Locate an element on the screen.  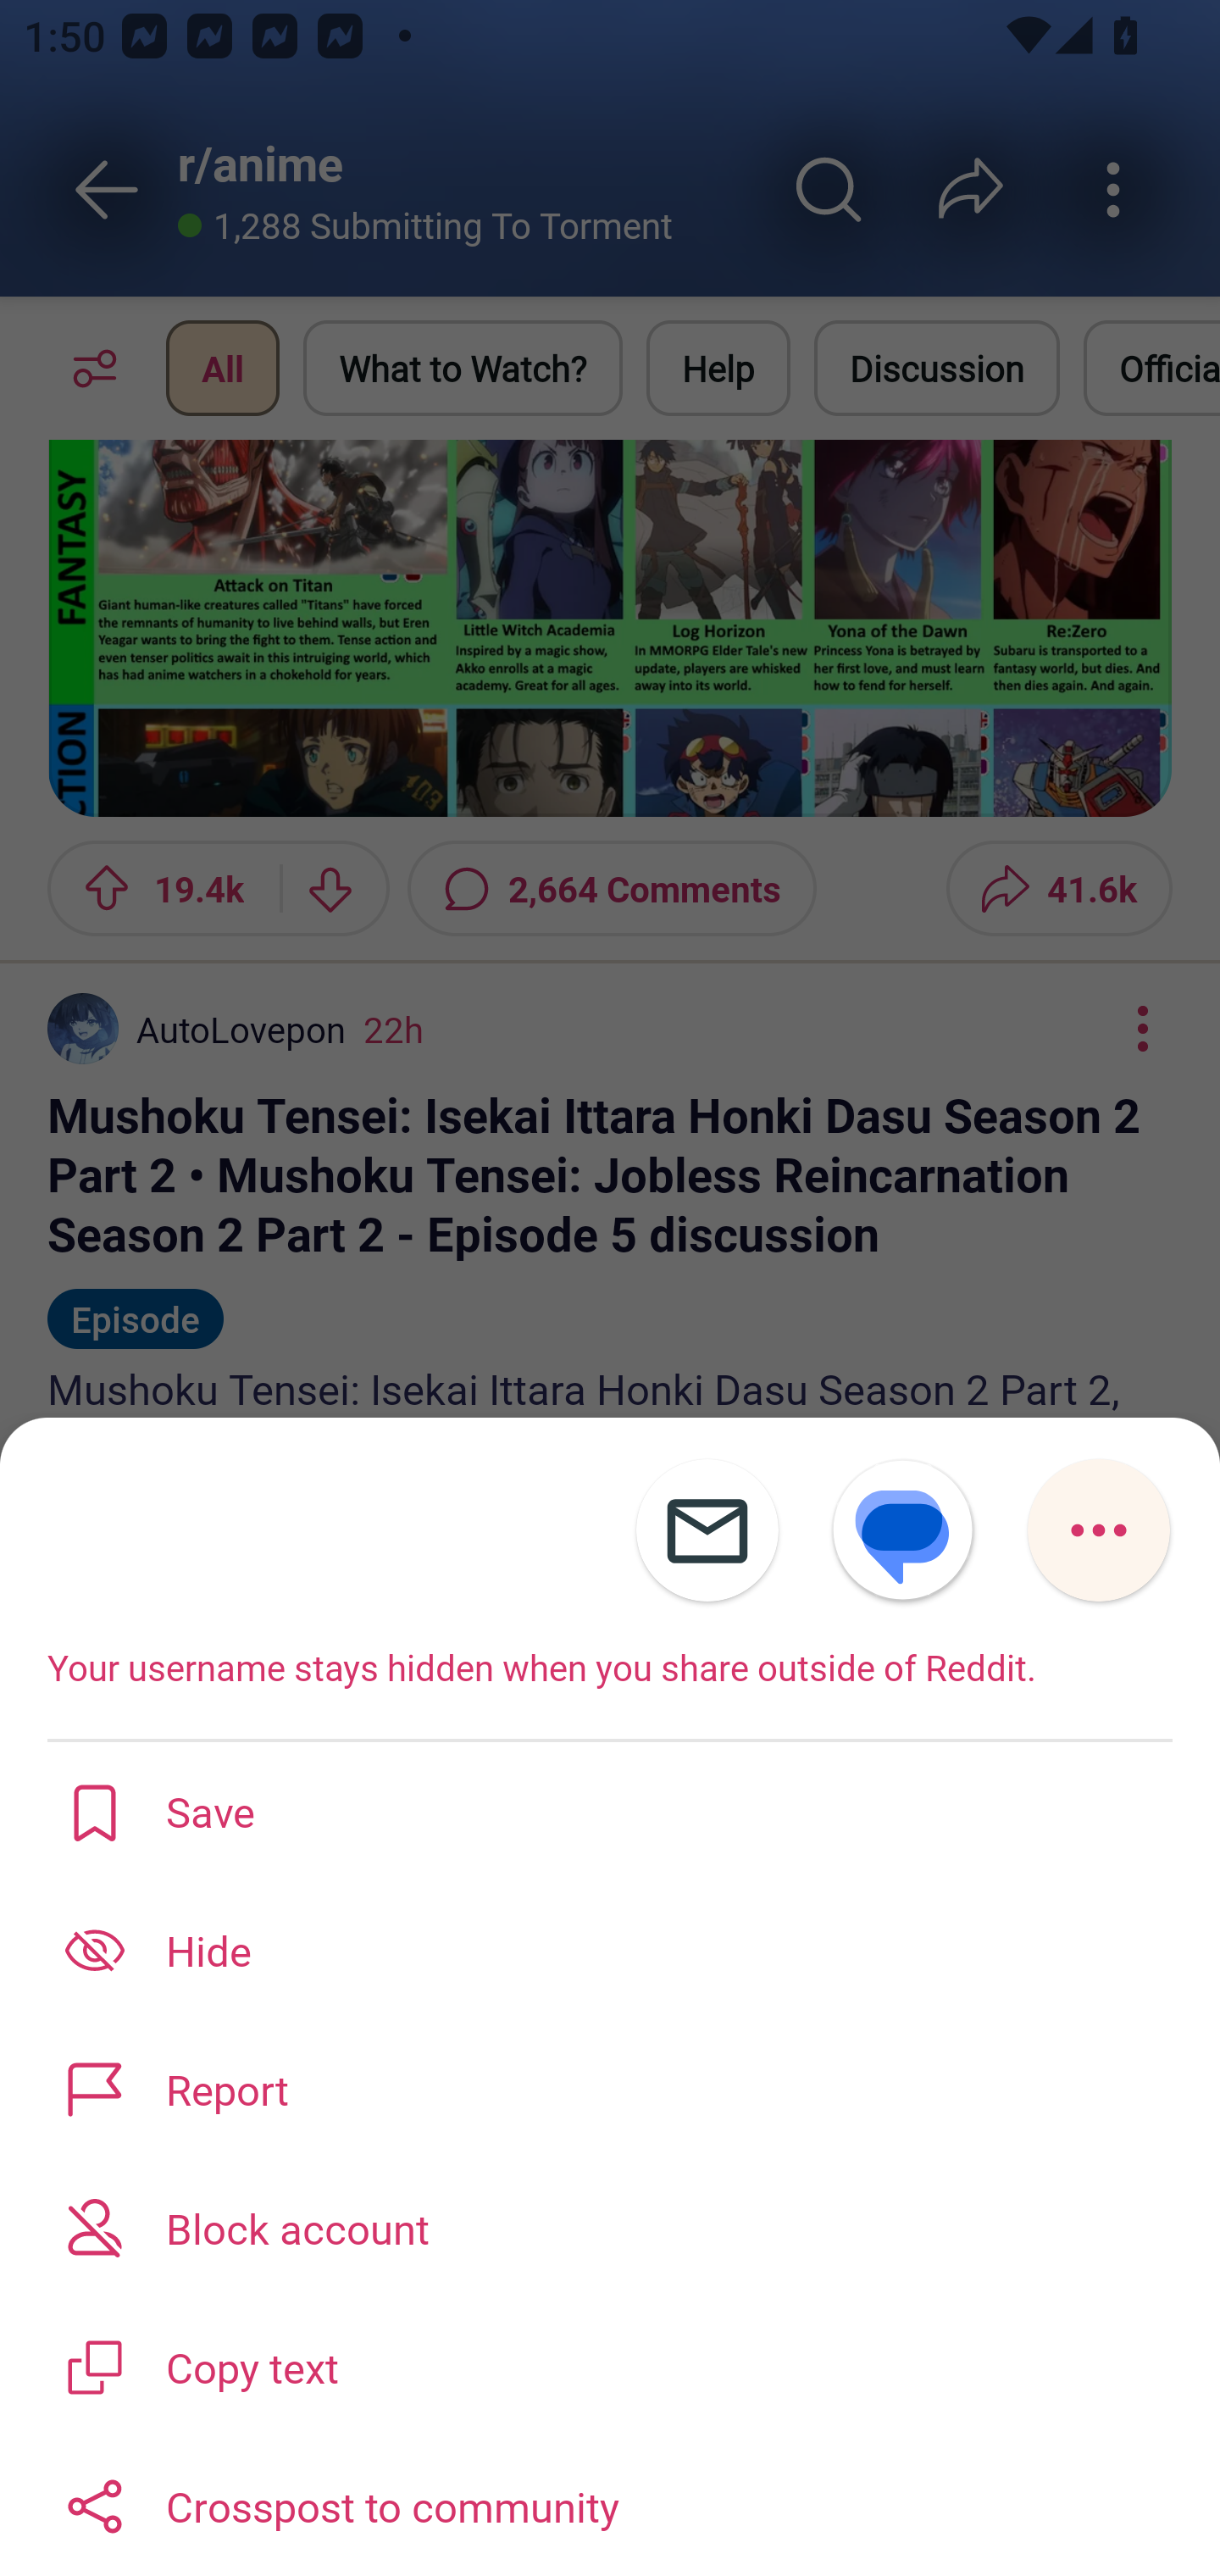
Save is located at coordinates (610, 1811).